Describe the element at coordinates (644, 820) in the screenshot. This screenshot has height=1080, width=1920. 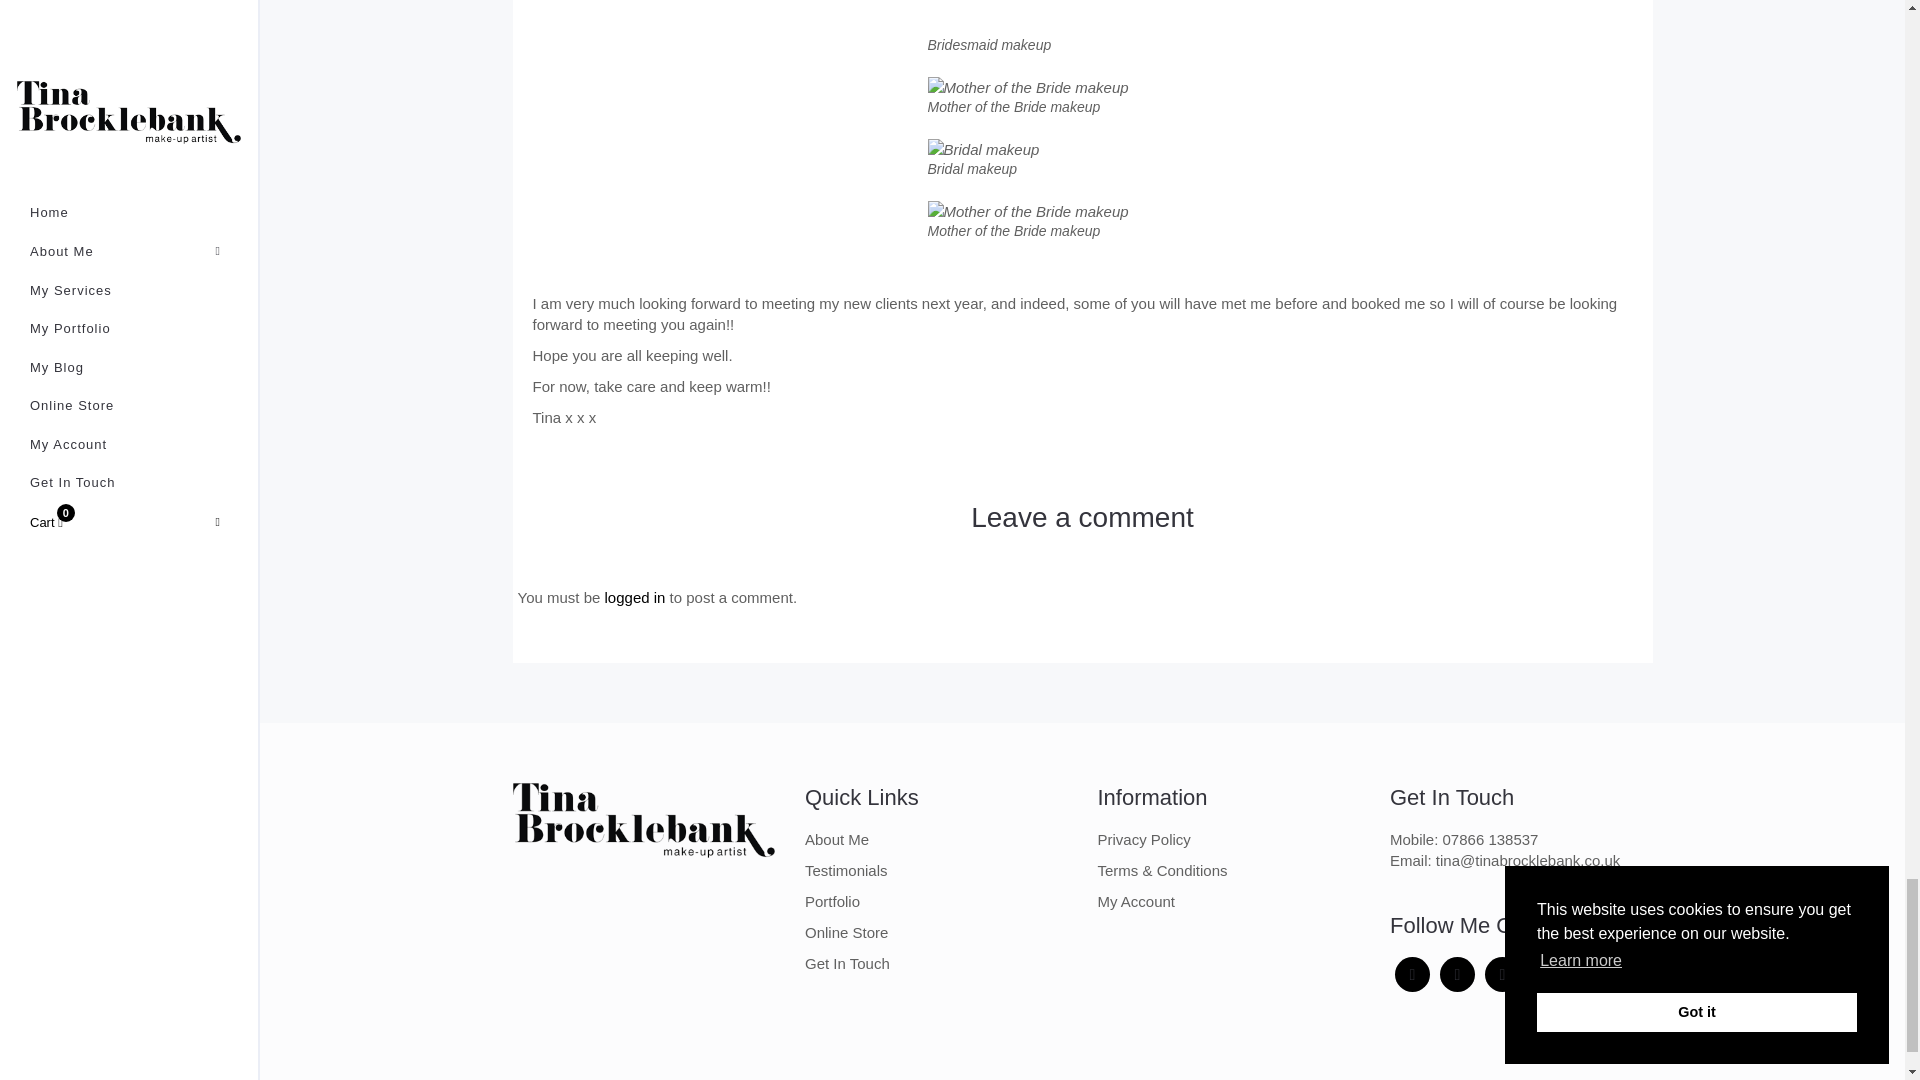
I see `Tina Brocklebank Logo` at that location.